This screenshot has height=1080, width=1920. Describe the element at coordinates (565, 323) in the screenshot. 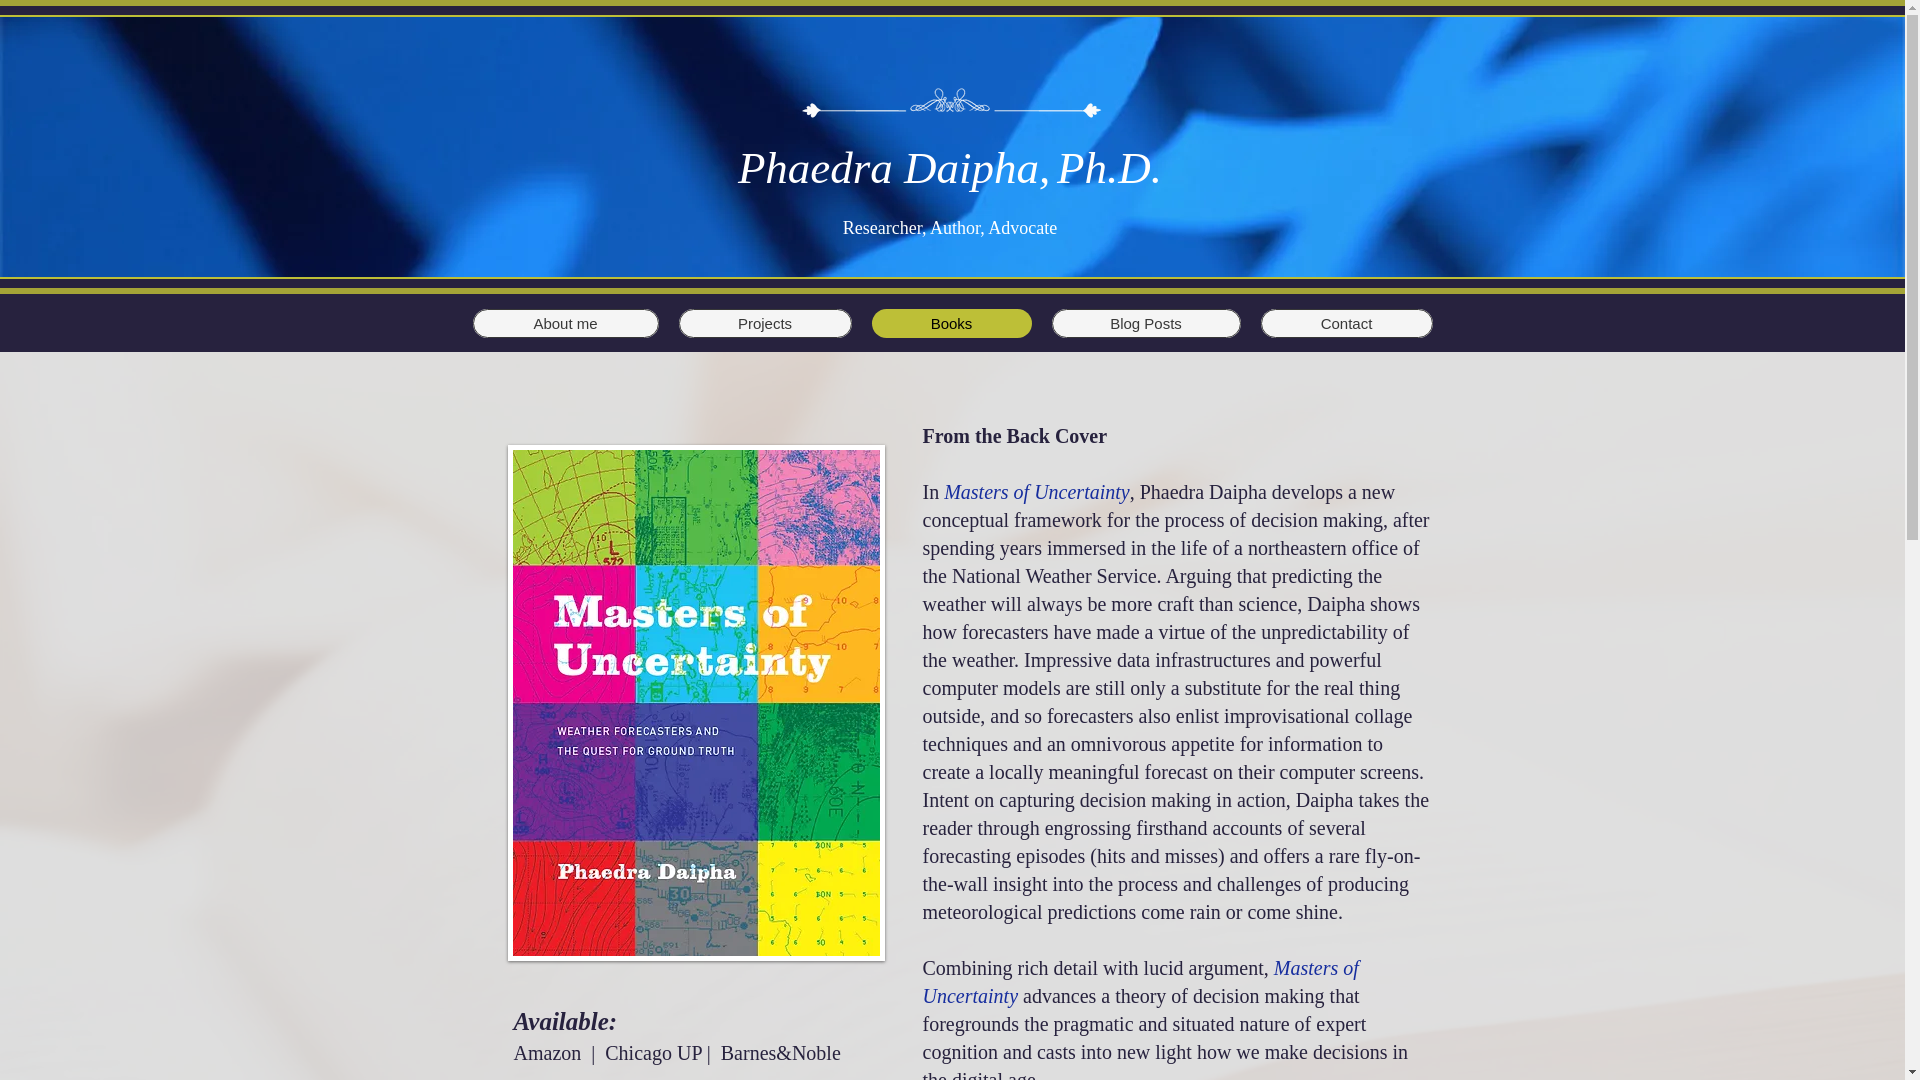

I see `About me` at that location.